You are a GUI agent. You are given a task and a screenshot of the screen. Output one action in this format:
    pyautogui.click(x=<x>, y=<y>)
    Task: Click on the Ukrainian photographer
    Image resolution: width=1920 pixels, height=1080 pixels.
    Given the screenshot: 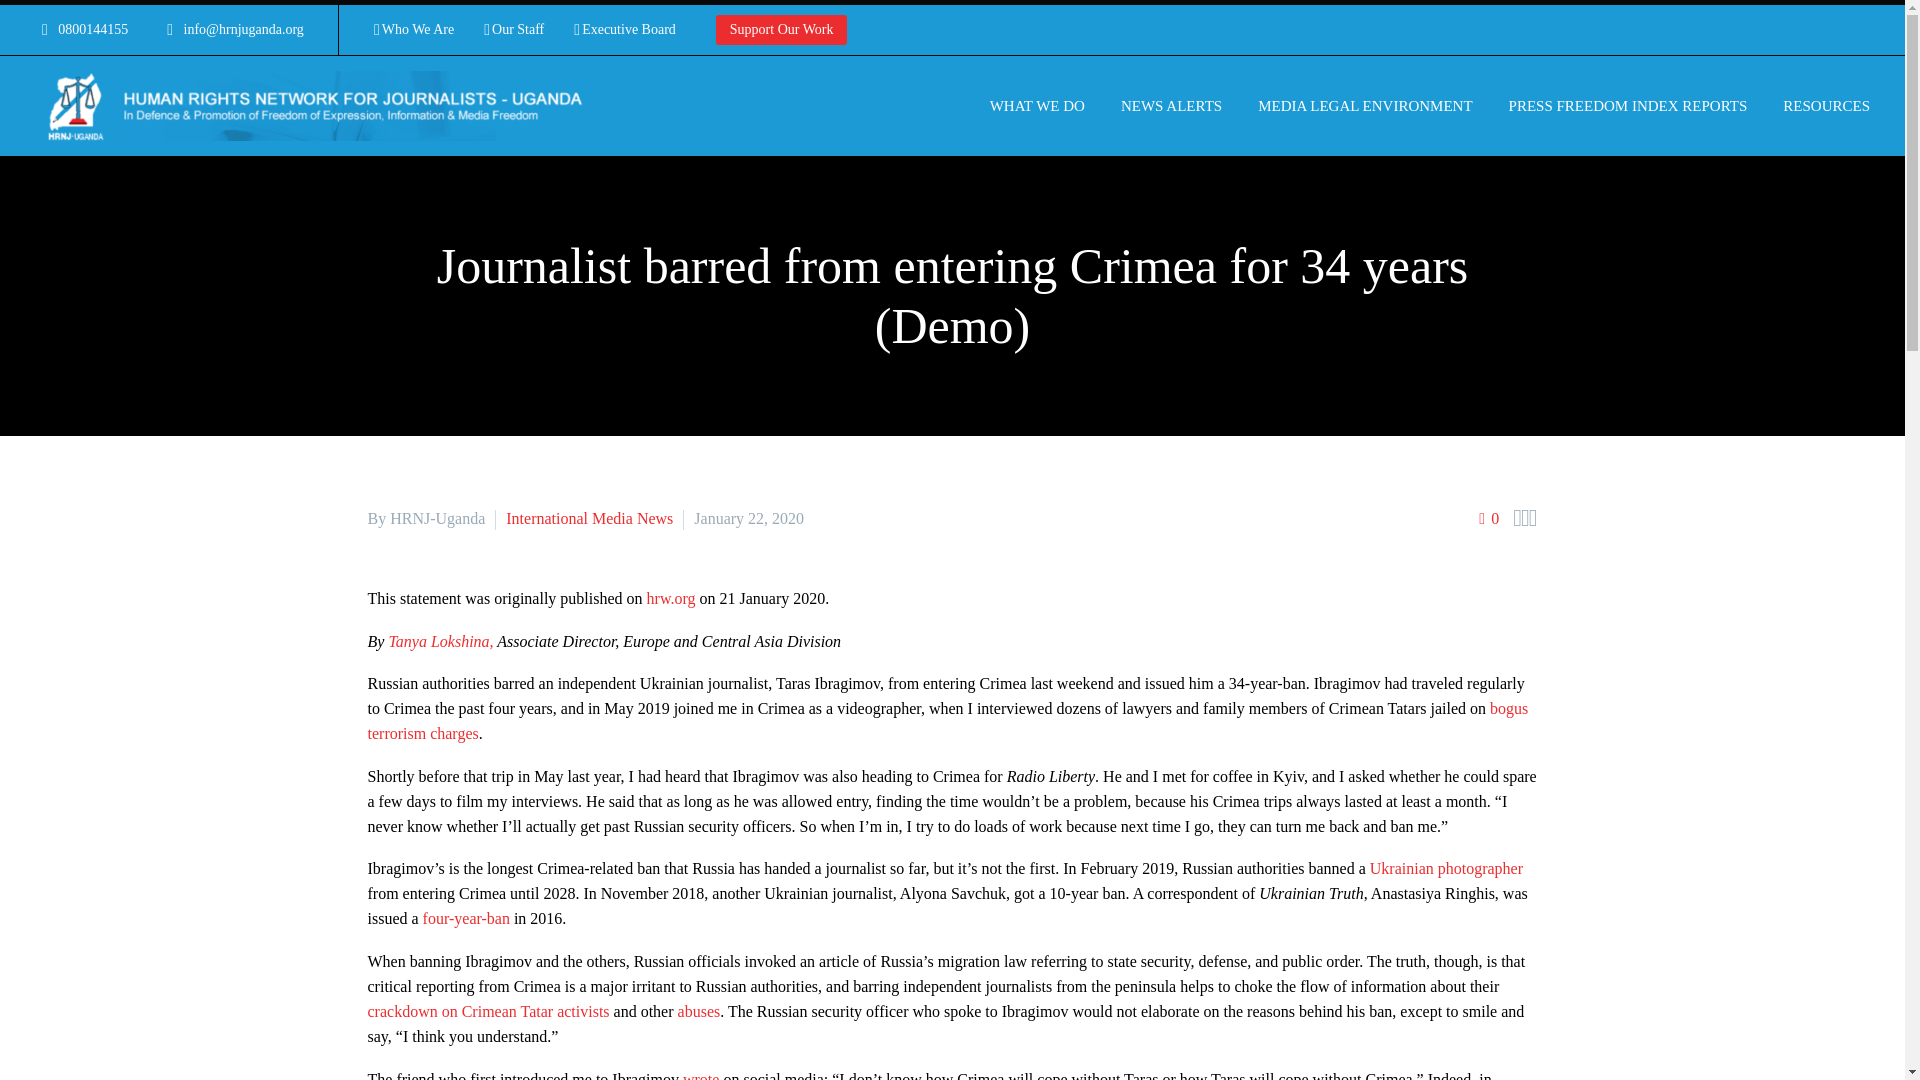 What is the action you would take?
    pyautogui.click(x=1446, y=868)
    